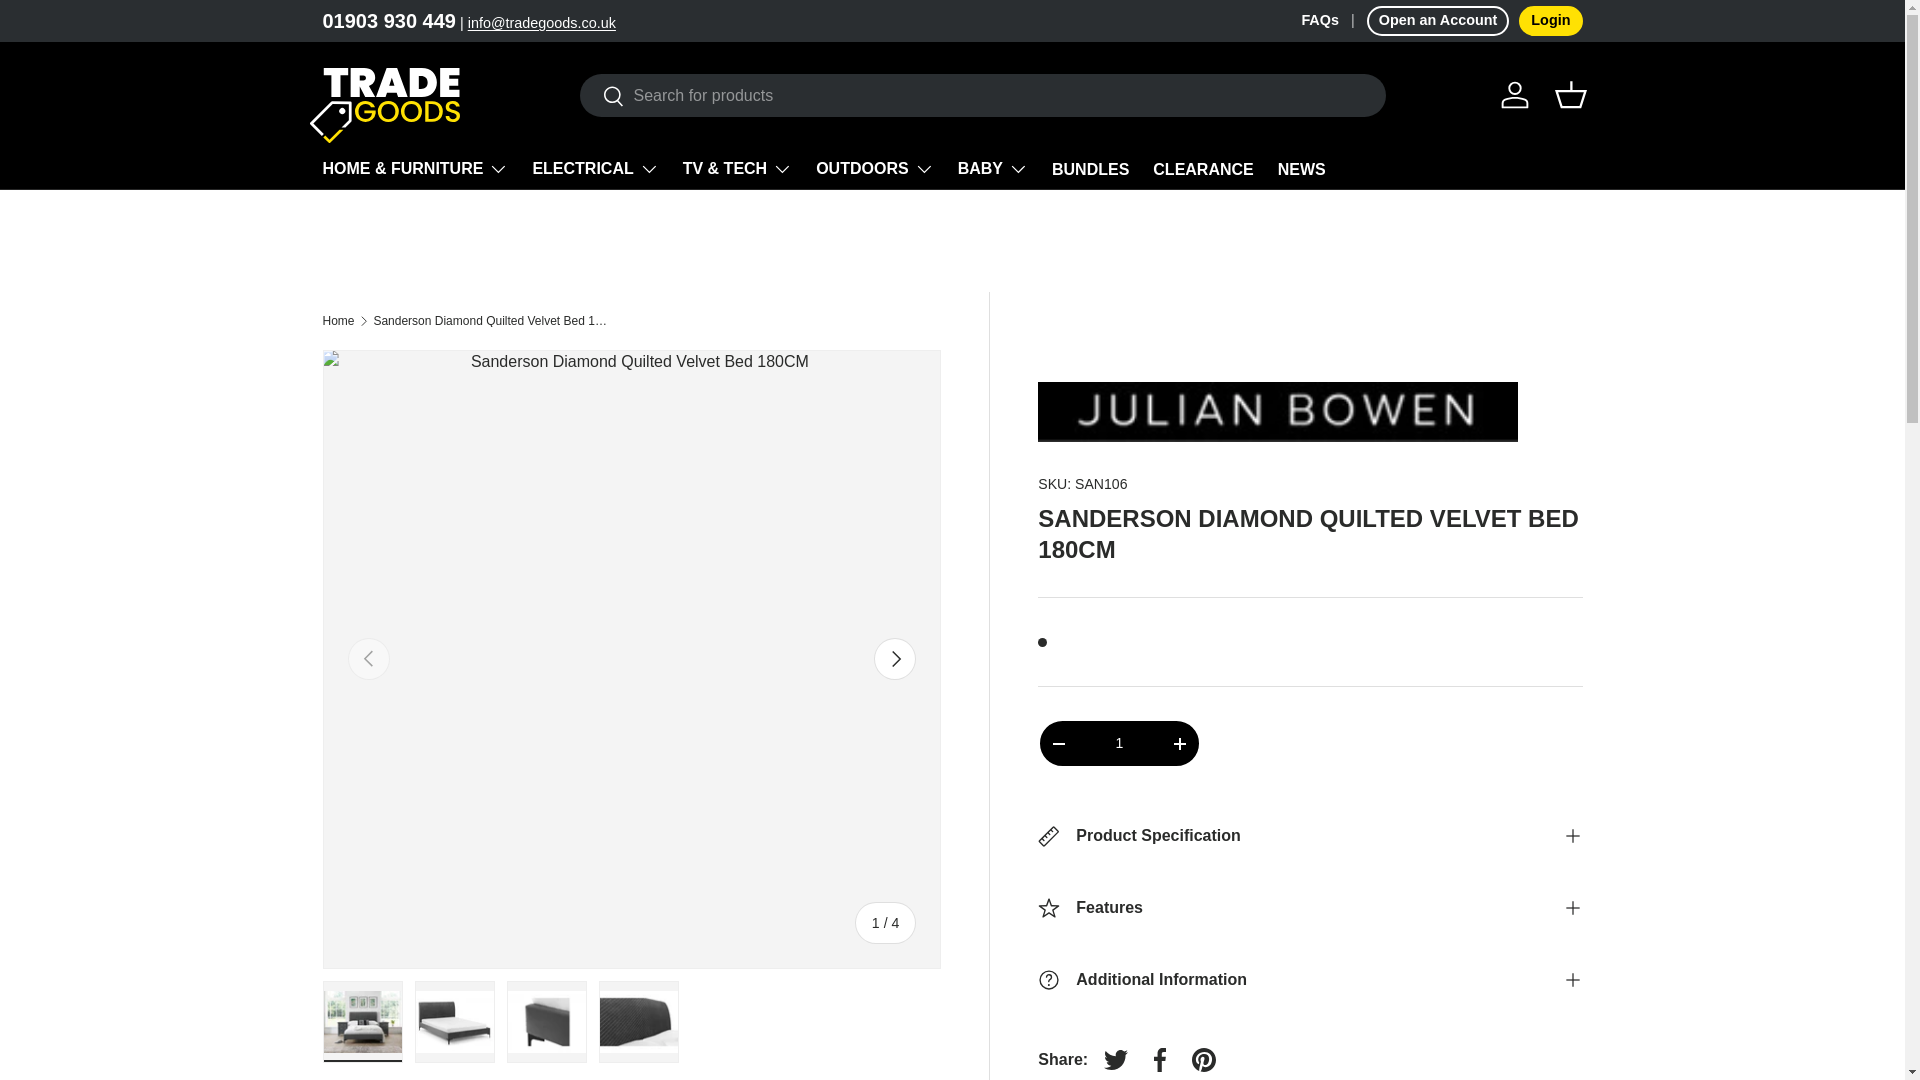 Image resolution: width=1920 pixels, height=1080 pixels. What do you see at coordinates (91, 29) in the screenshot?
I see `SKIP TO CONTENT` at bounding box center [91, 29].